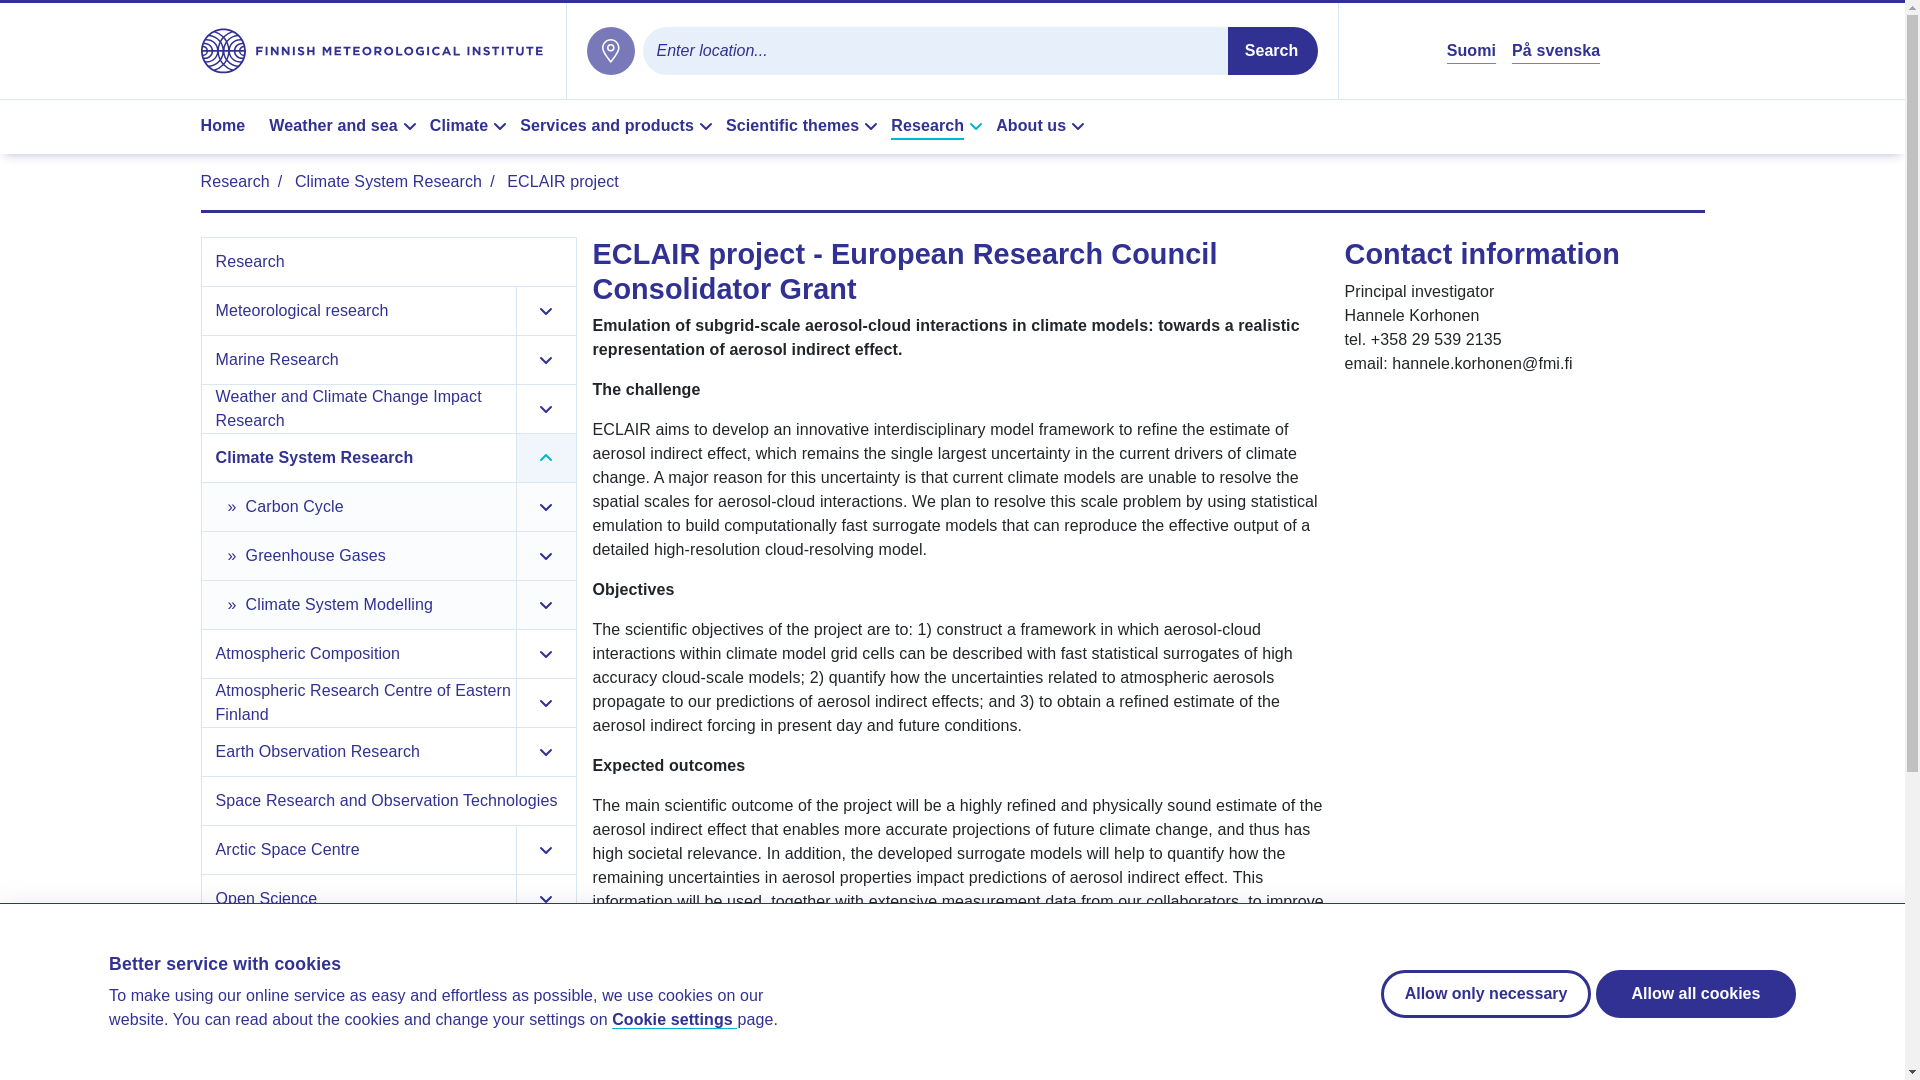 The height and width of the screenshot is (1080, 1920). Describe the element at coordinates (609, 50) in the screenshot. I see `Locate` at that location.